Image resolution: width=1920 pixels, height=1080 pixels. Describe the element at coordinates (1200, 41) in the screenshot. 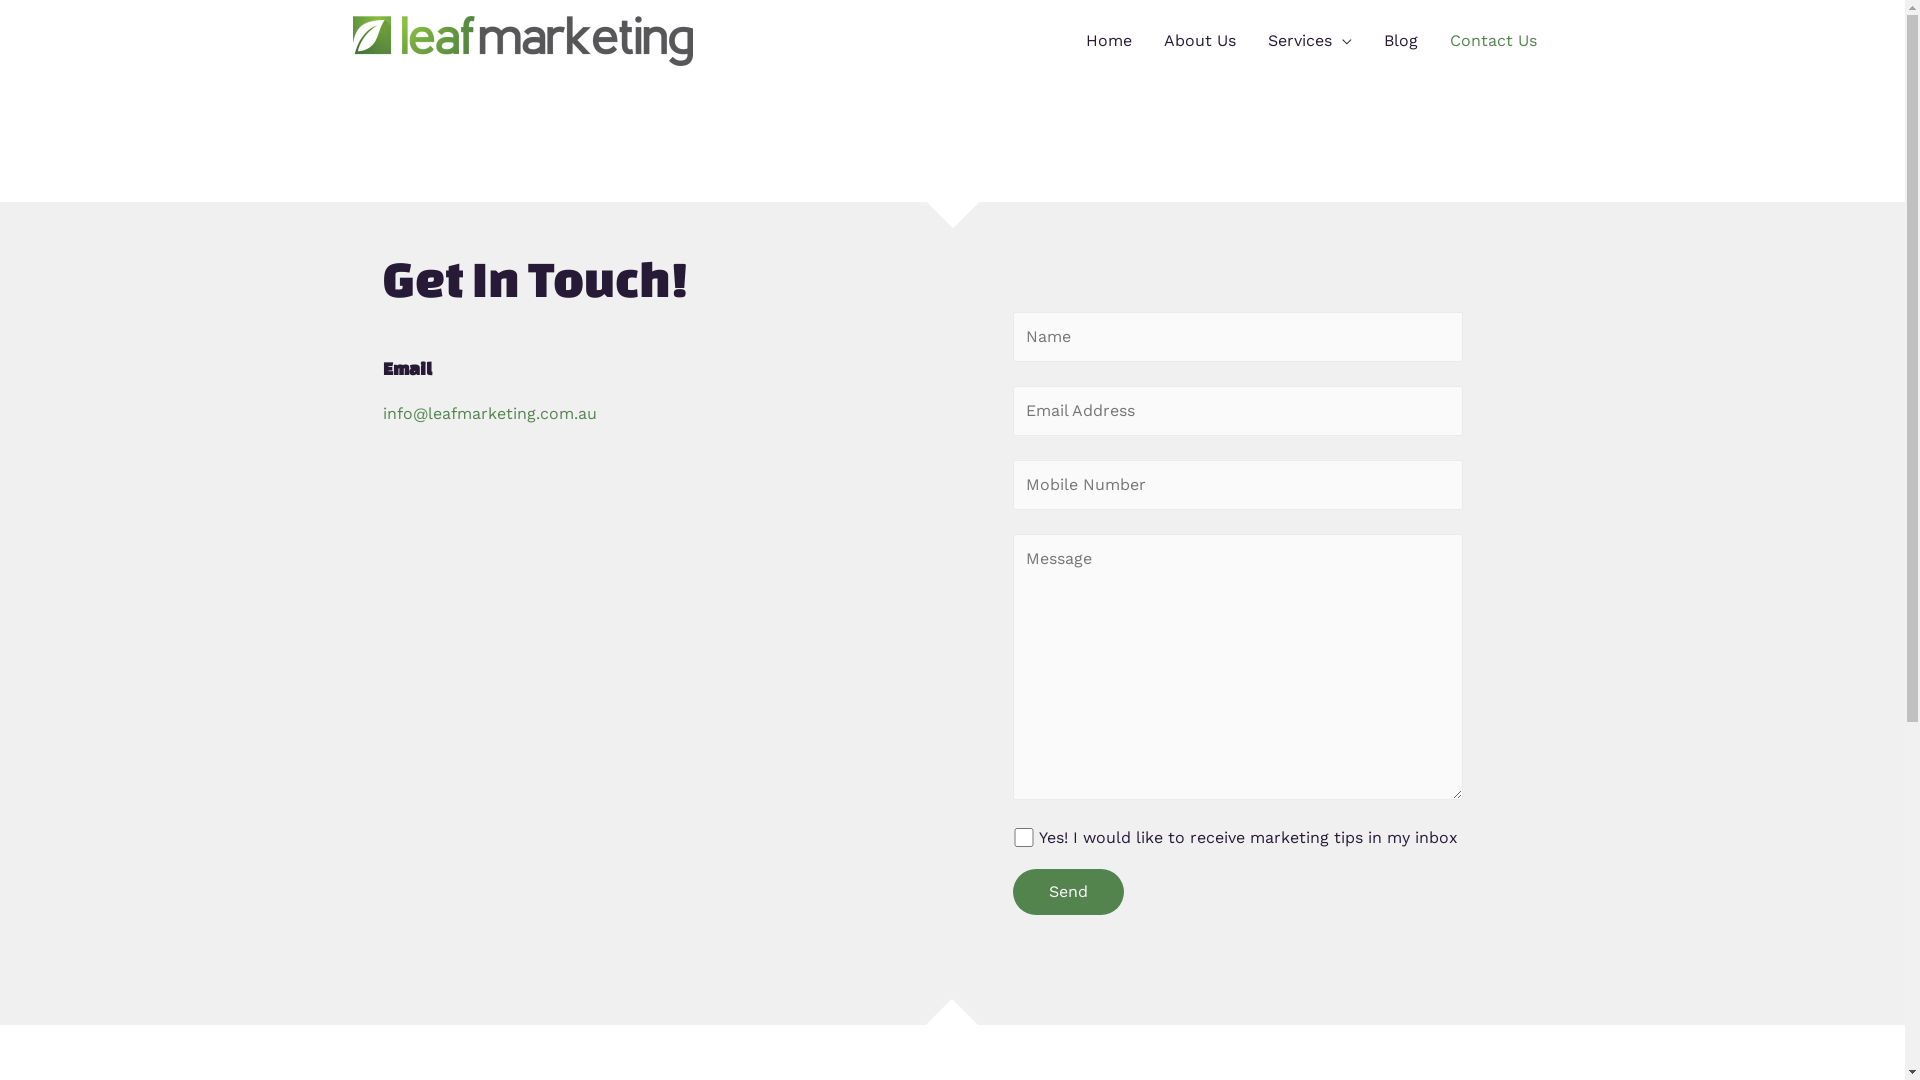

I see `About Us` at that location.